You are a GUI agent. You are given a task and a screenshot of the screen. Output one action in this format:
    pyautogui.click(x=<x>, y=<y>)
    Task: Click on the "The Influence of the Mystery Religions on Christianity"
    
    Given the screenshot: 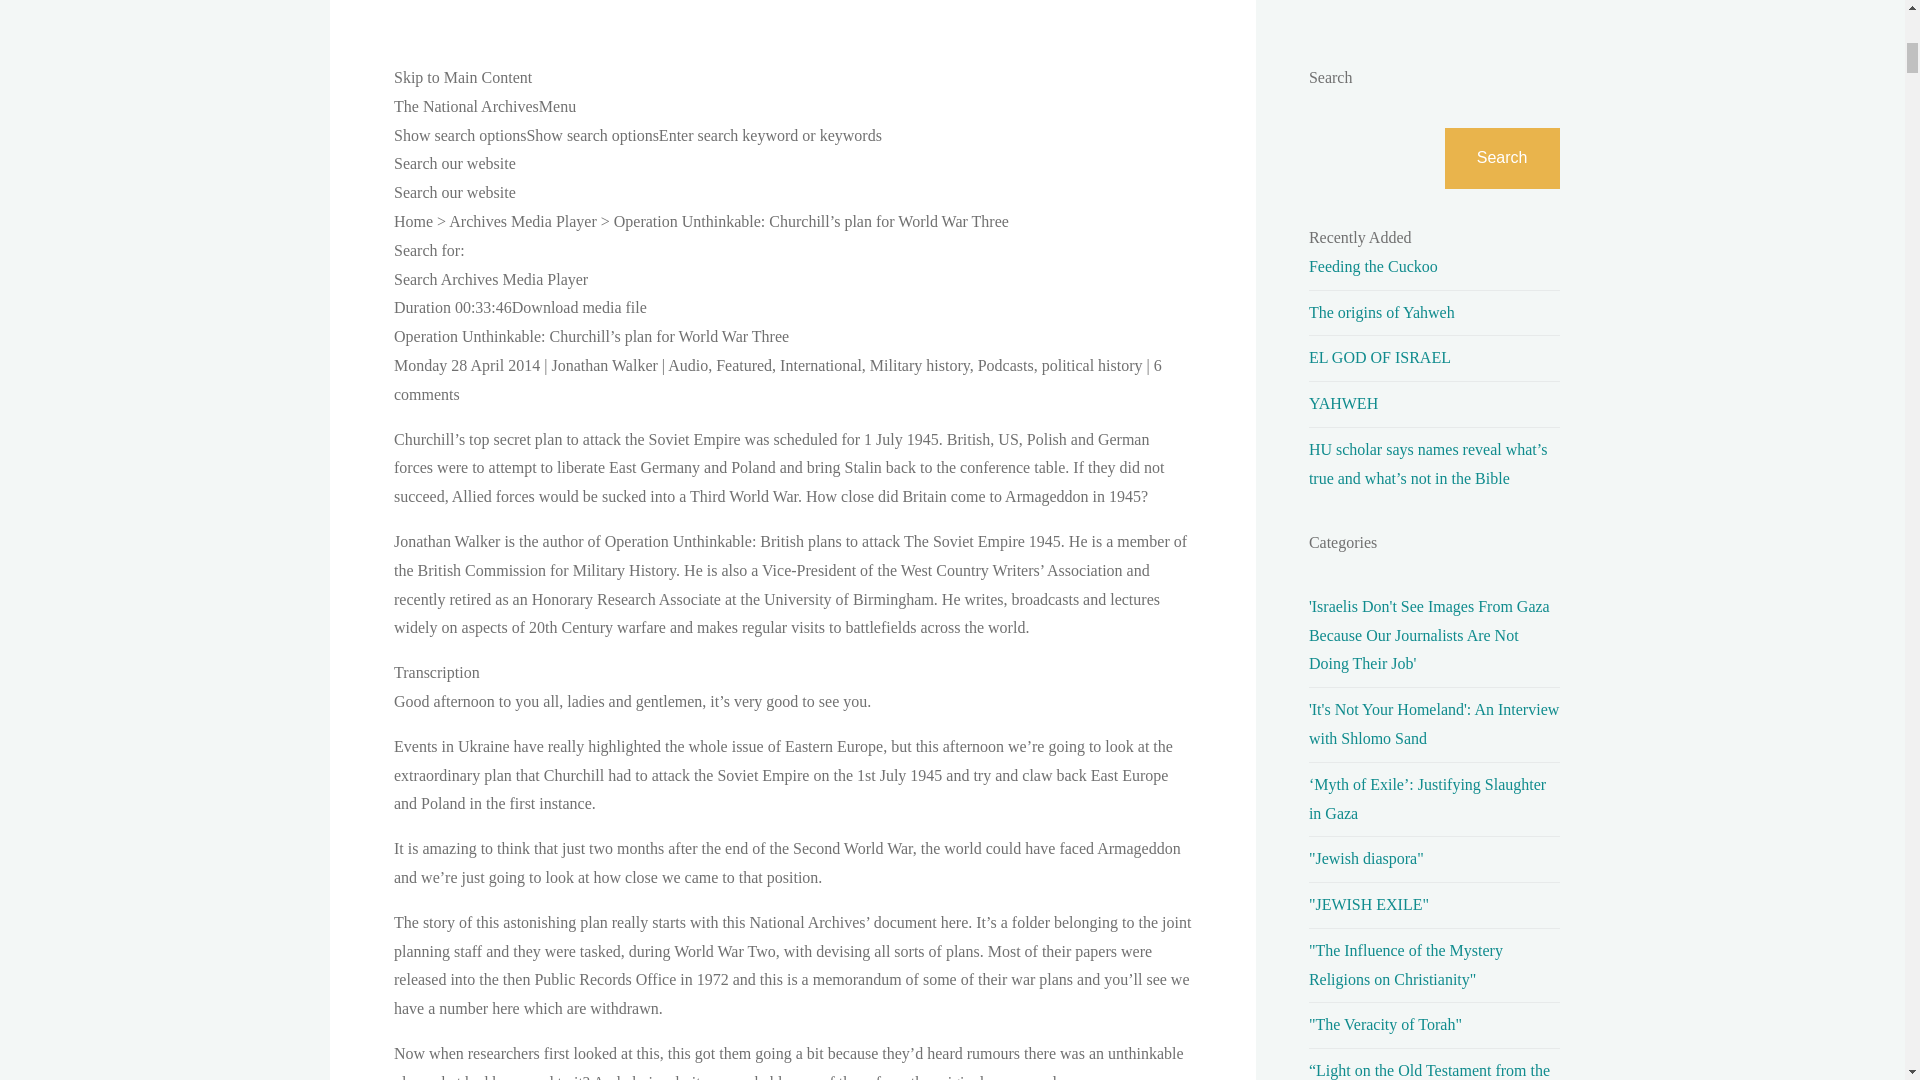 What is the action you would take?
    pyautogui.click(x=1406, y=964)
    